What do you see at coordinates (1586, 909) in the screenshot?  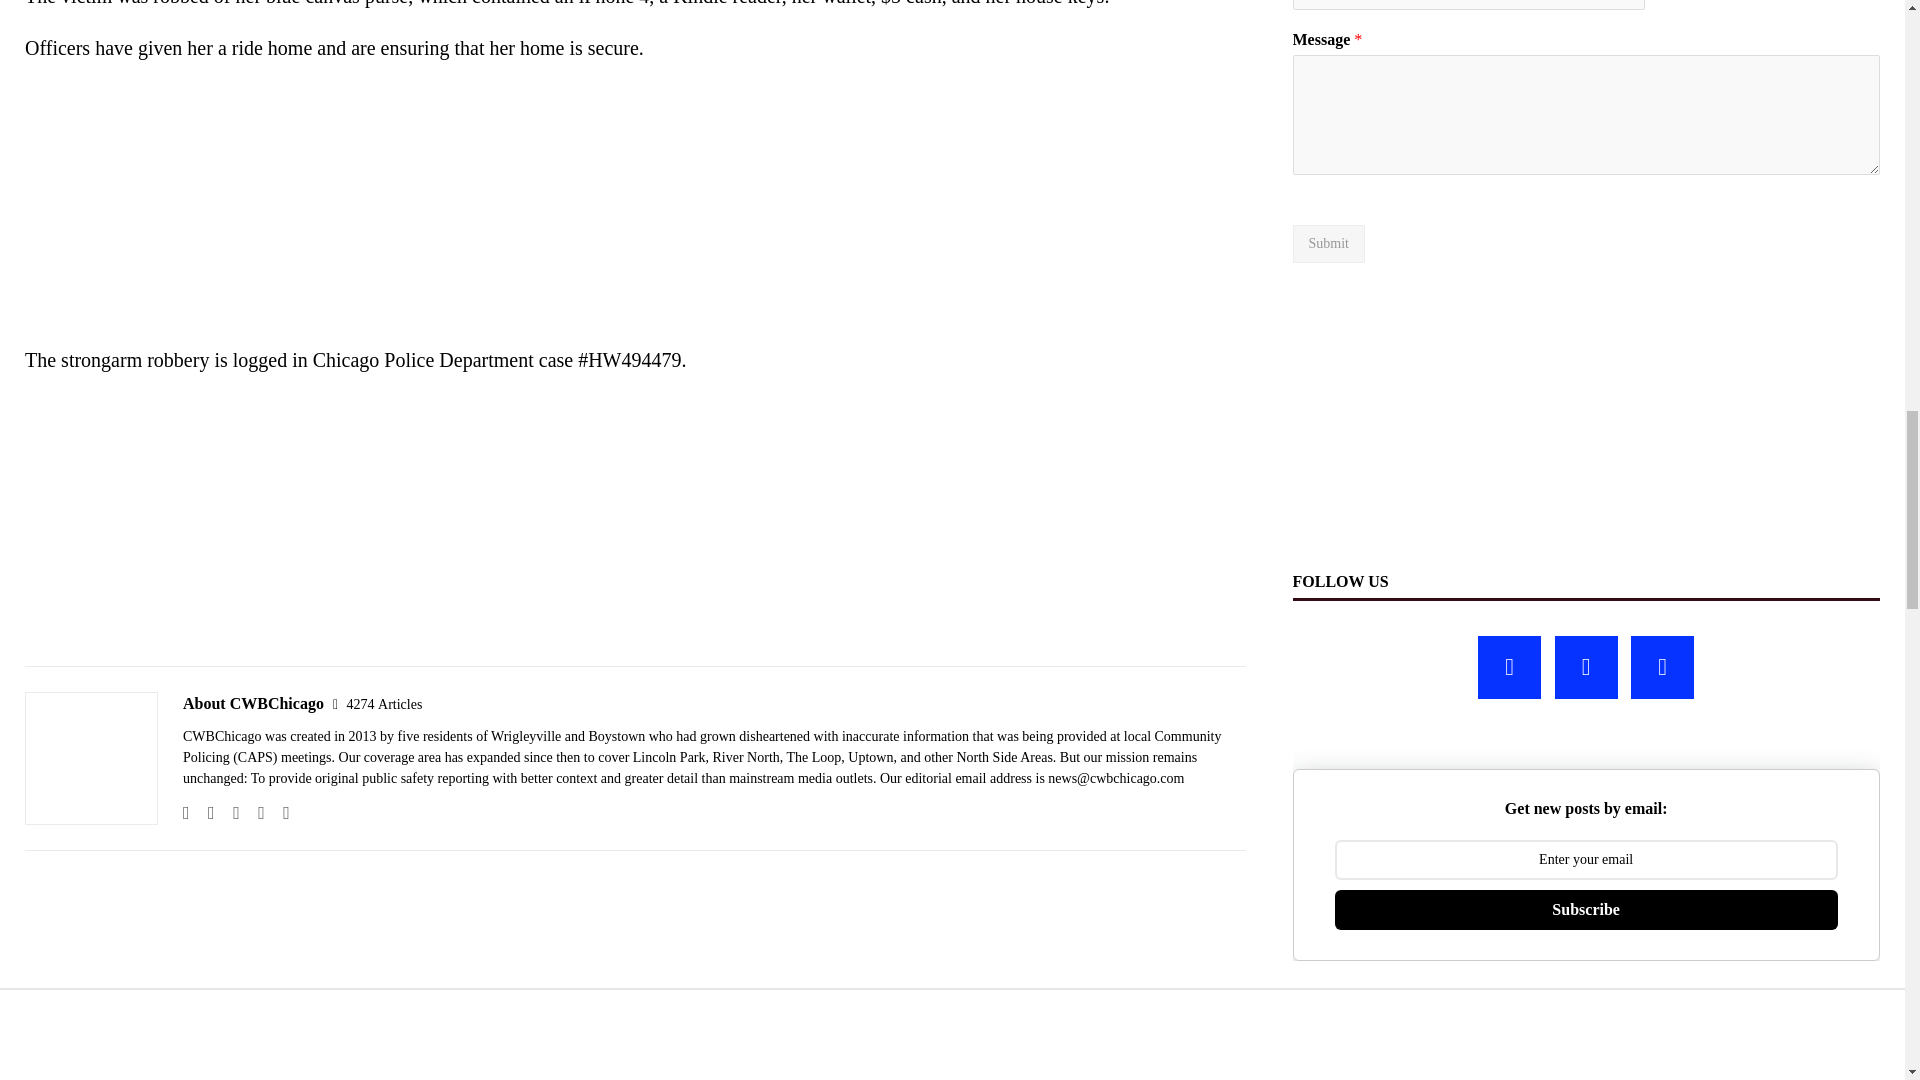 I see `Subscribe` at bounding box center [1586, 909].